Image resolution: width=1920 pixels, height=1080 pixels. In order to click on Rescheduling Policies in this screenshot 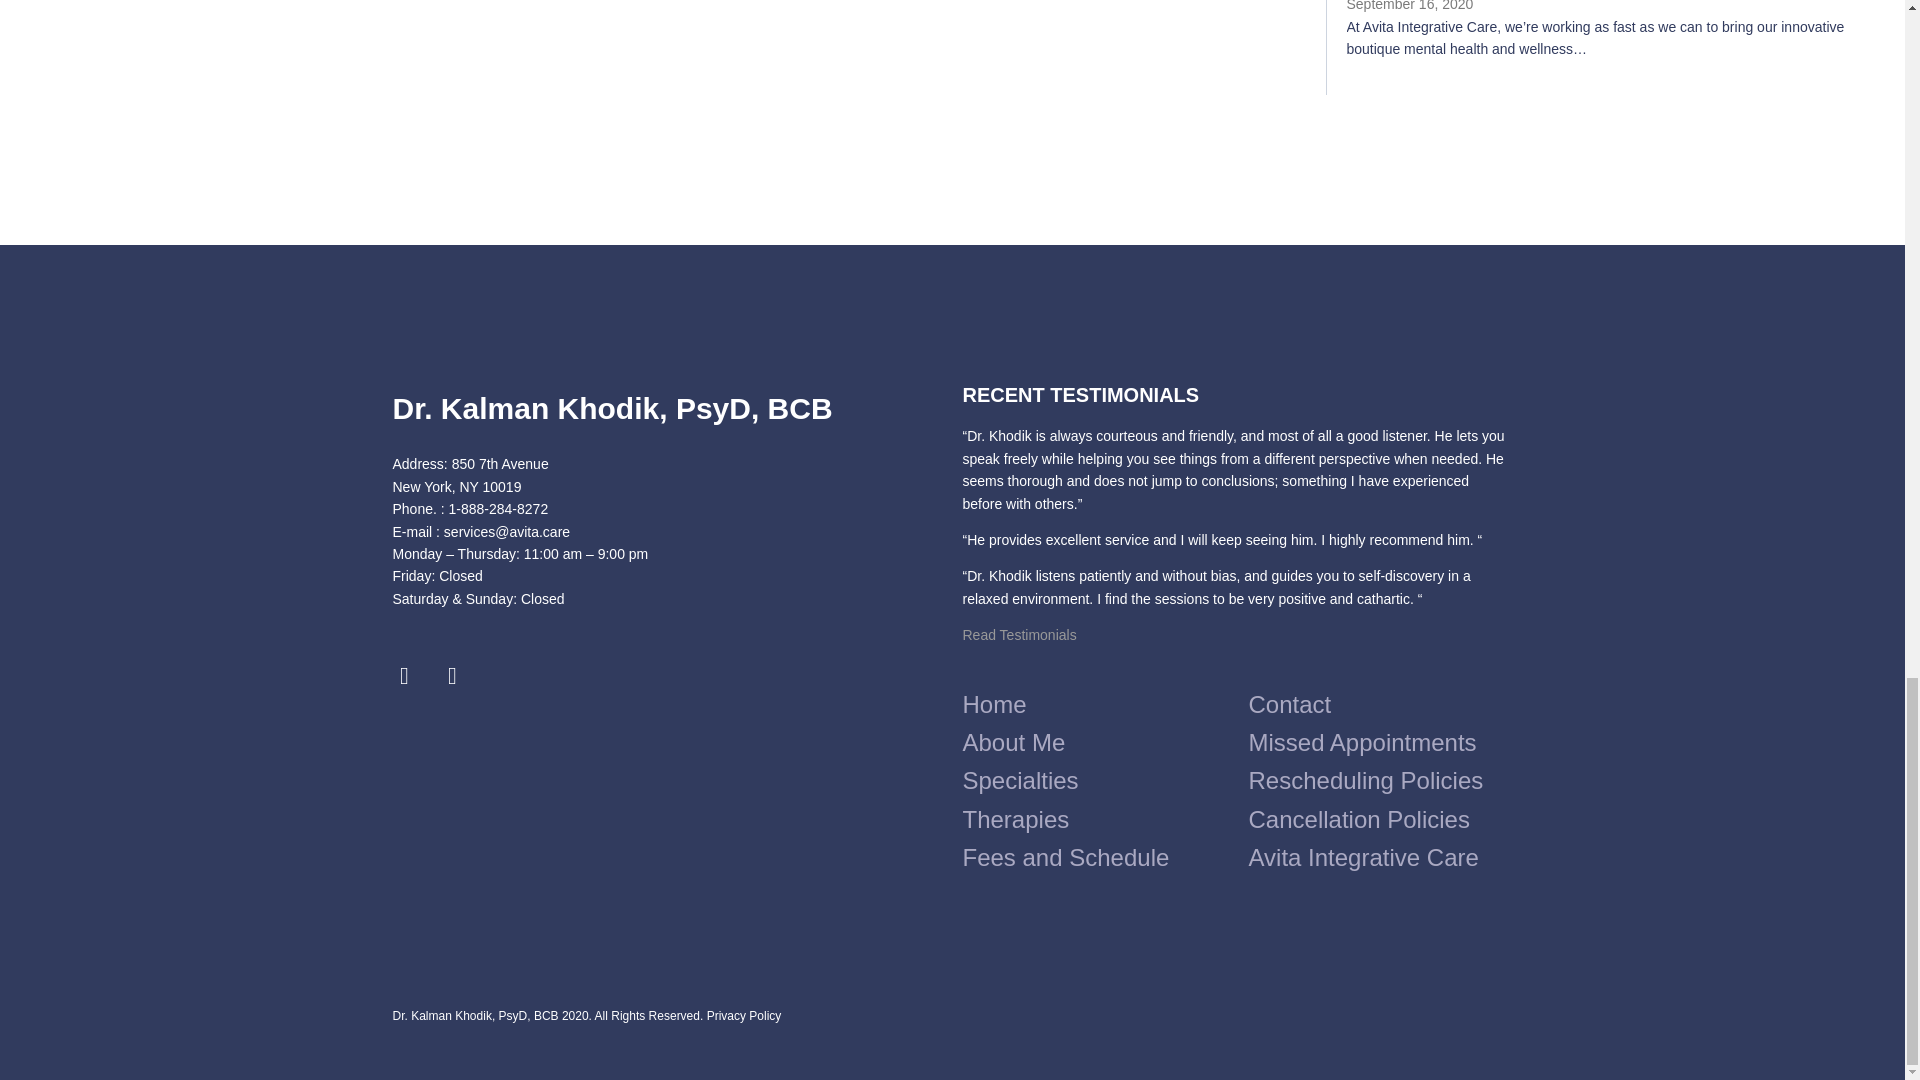, I will do `click(1374, 781)`.